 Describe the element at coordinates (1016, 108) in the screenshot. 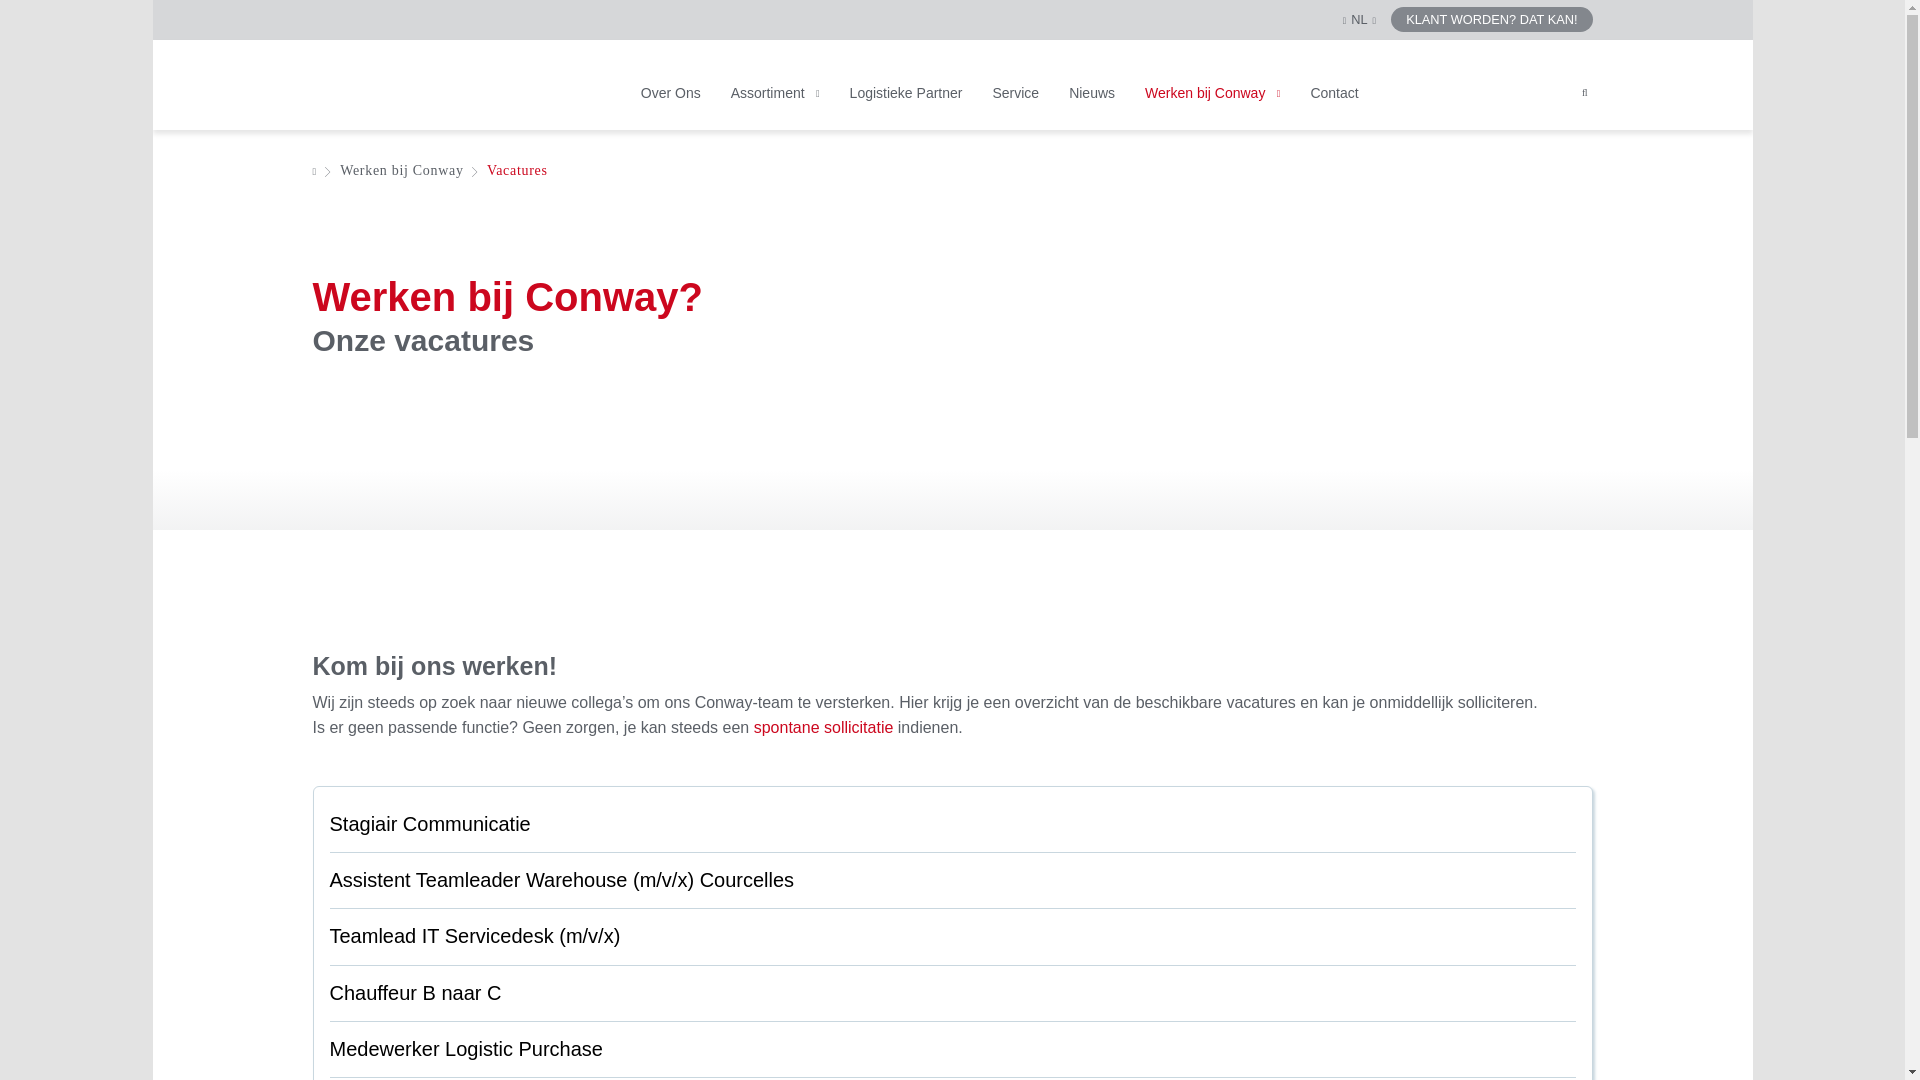

I see `Service` at that location.